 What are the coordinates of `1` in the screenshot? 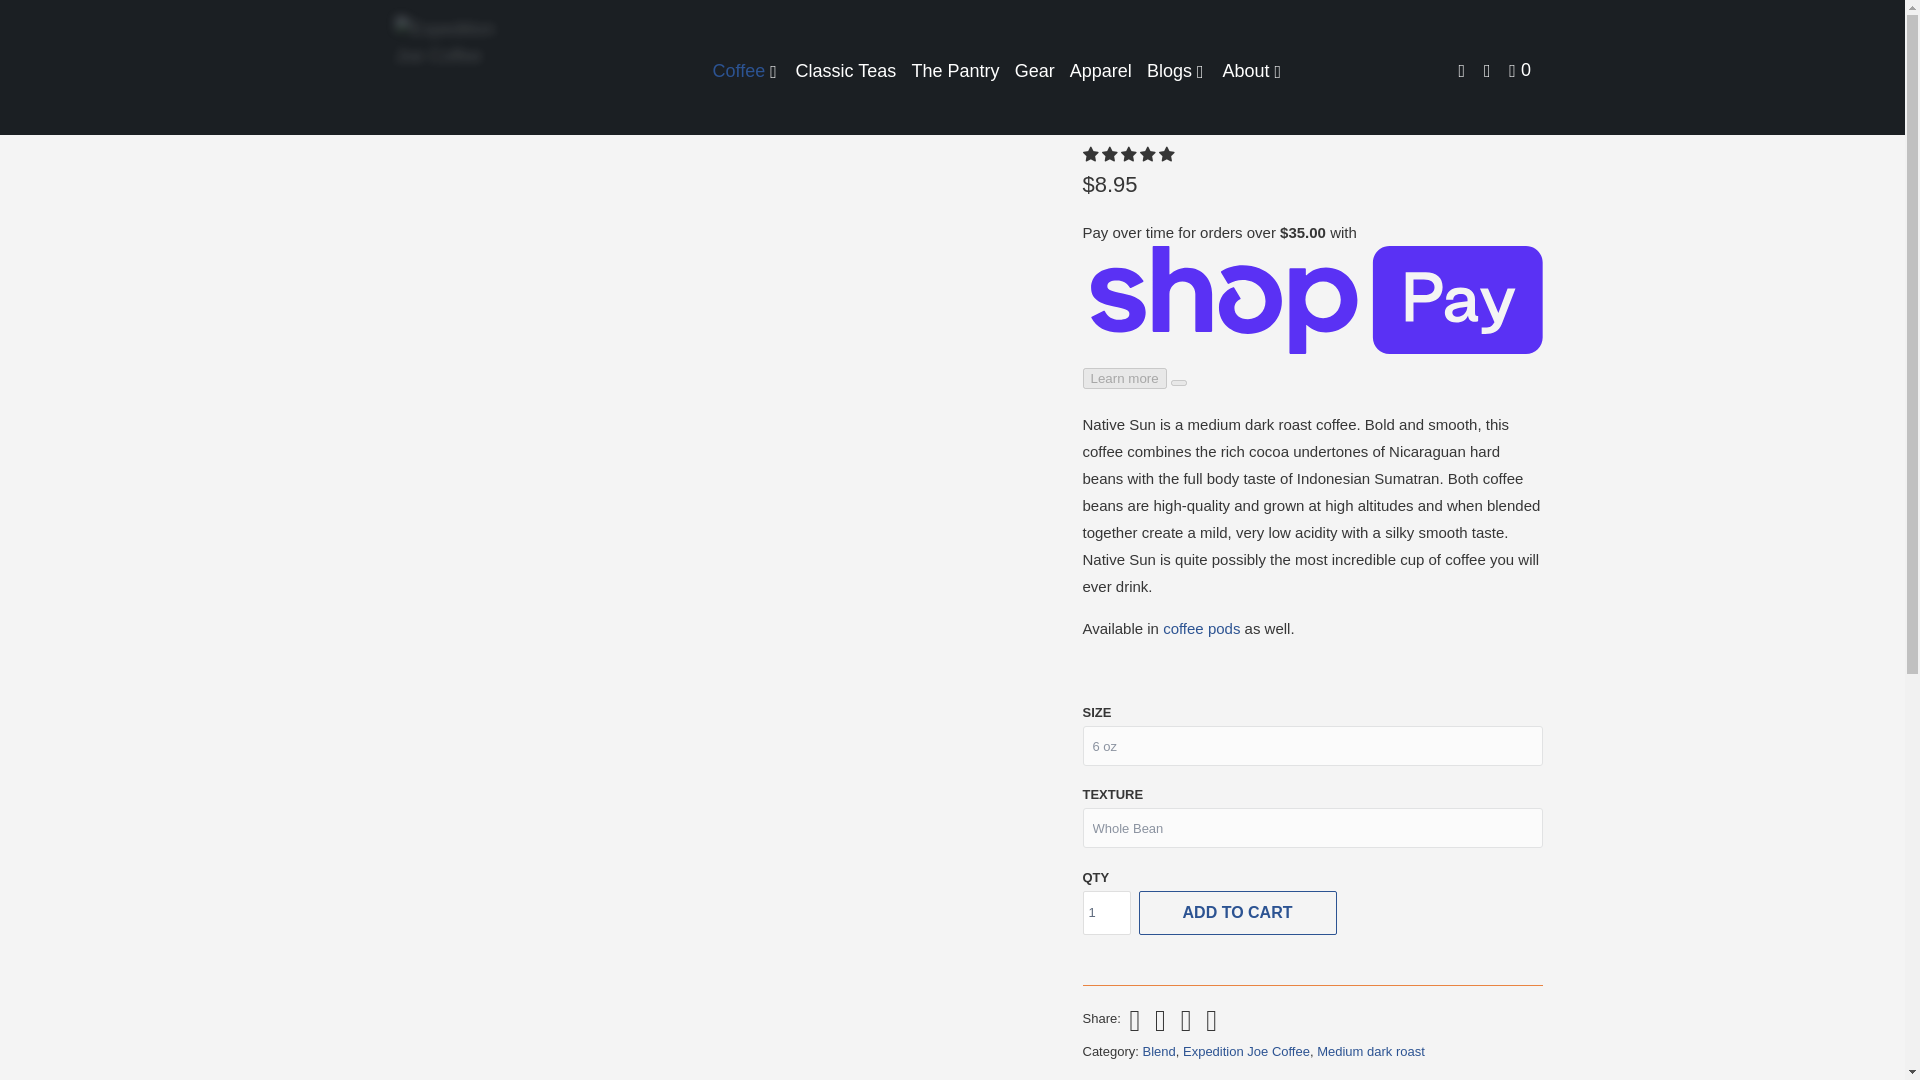 It's located at (1106, 913).